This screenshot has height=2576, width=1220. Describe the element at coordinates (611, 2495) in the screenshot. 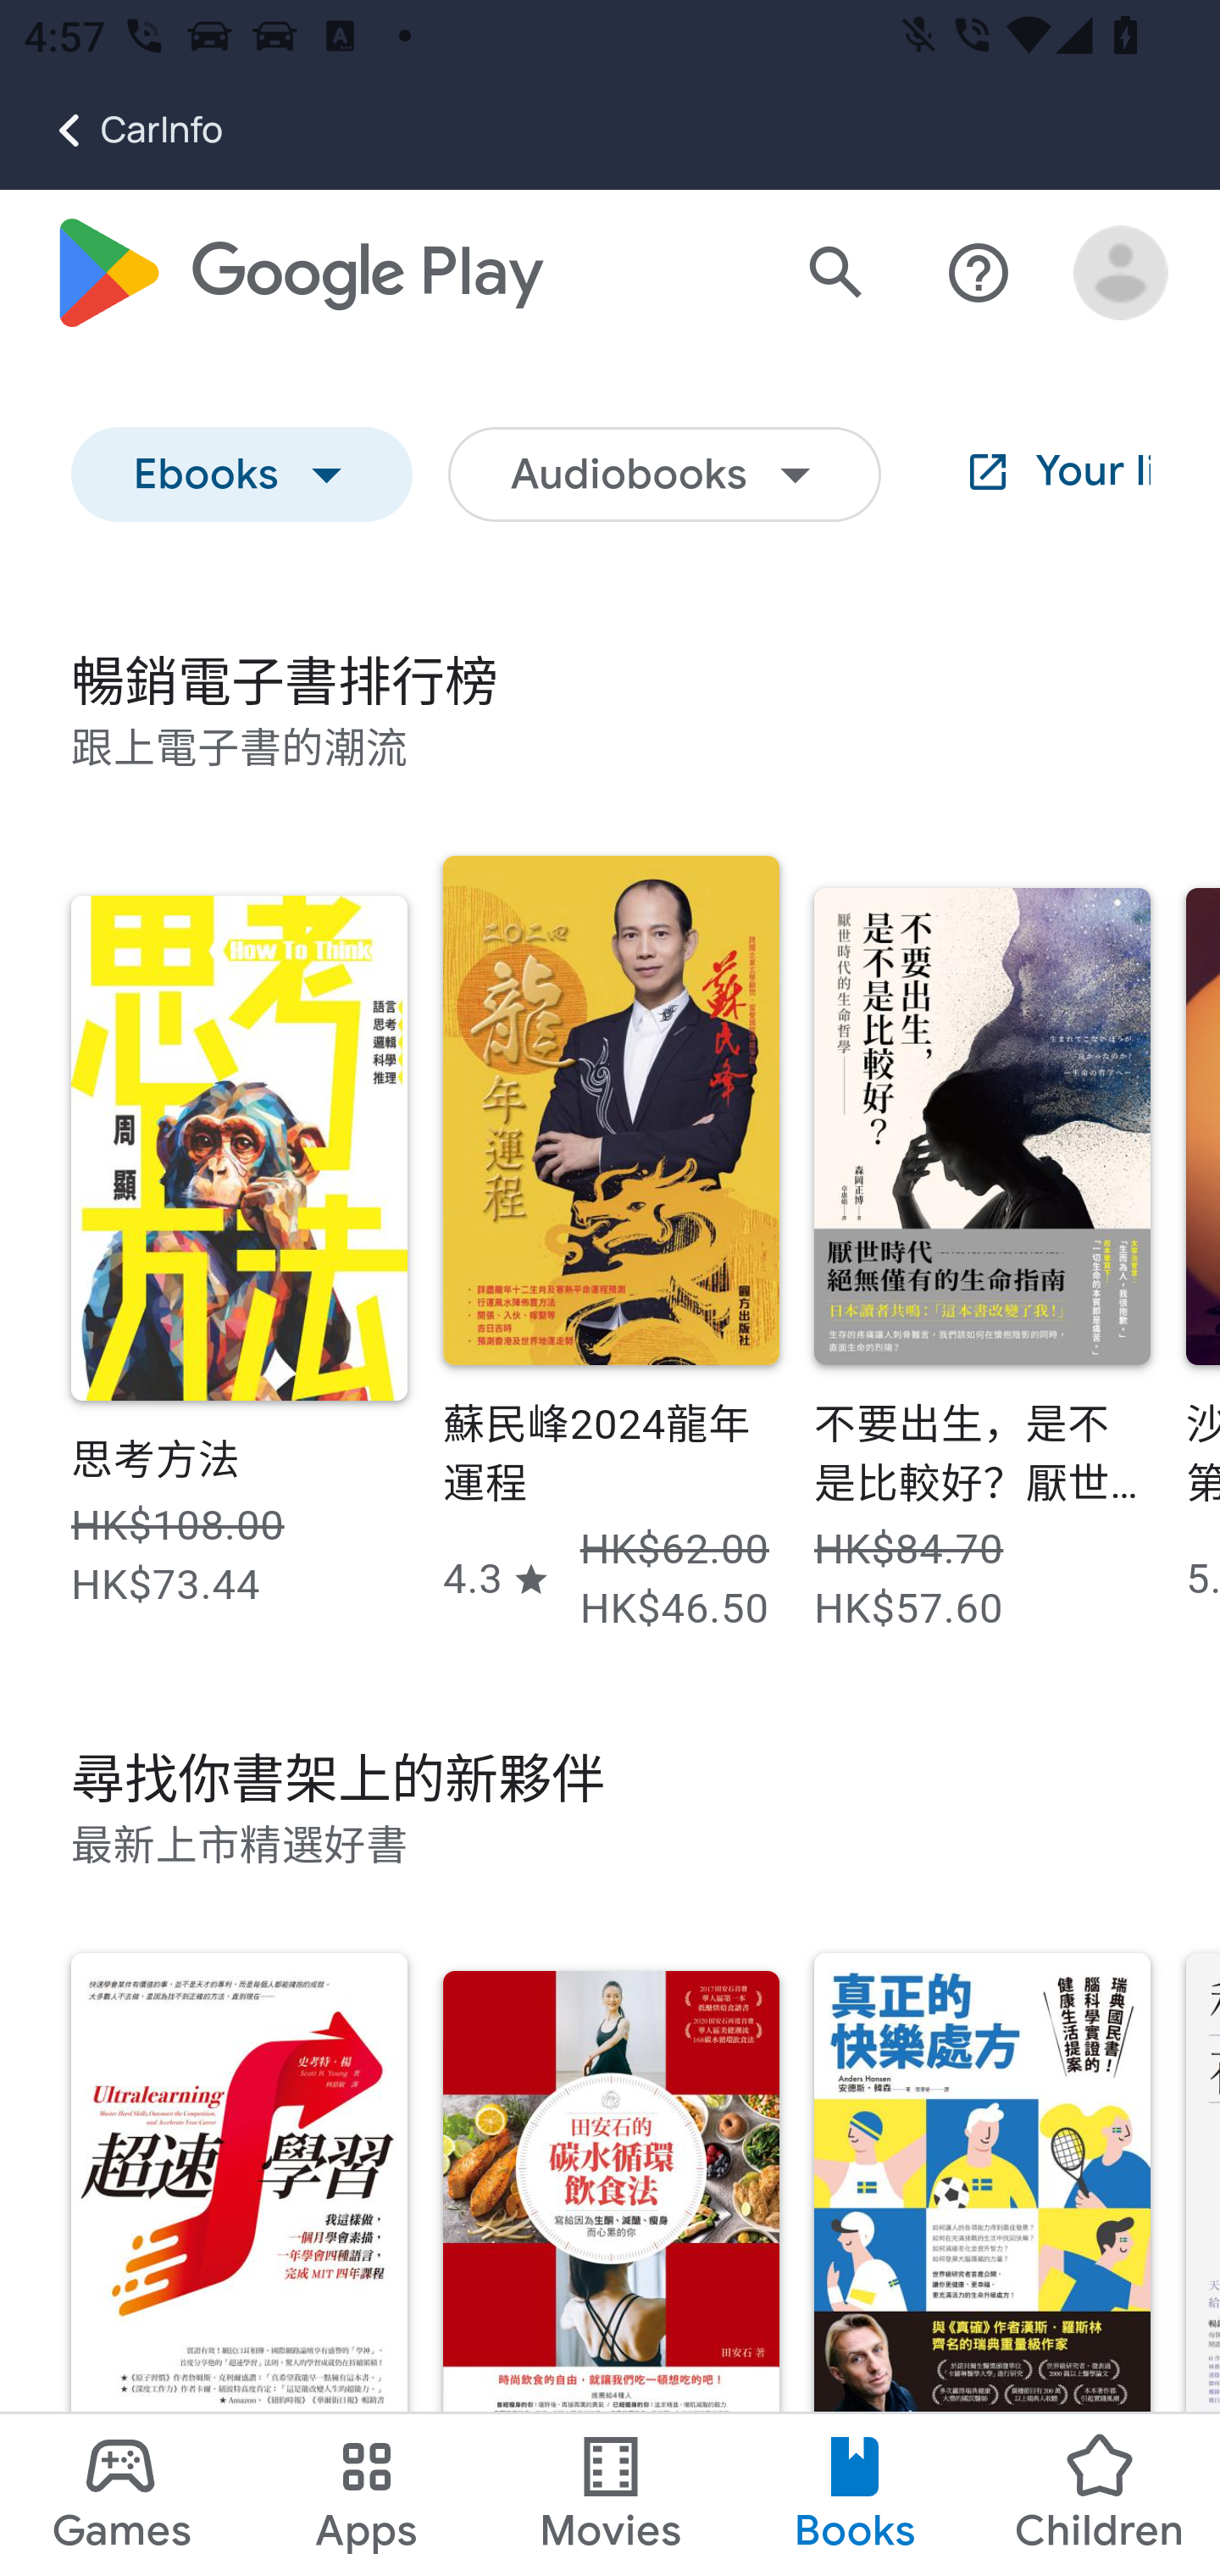

I see `Movies` at that location.